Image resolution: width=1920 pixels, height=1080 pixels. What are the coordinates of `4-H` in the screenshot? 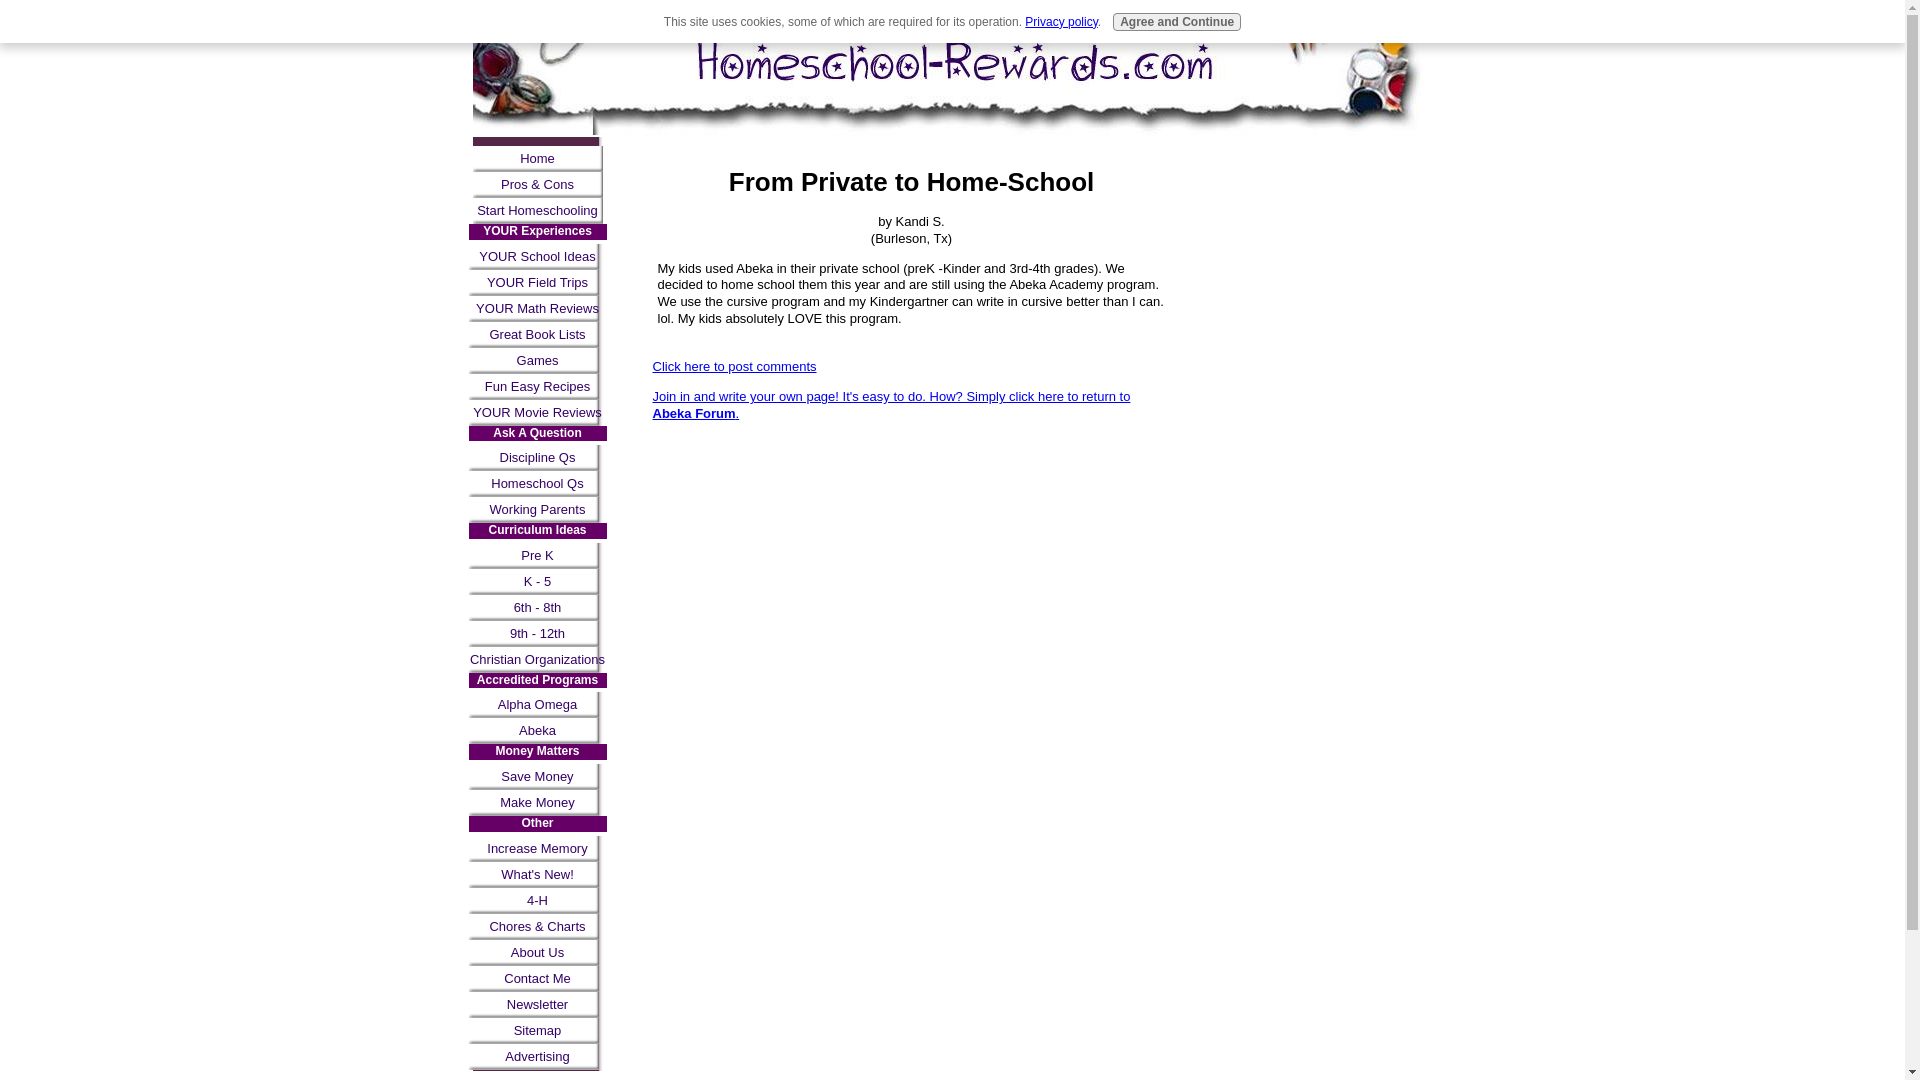 It's located at (537, 900).